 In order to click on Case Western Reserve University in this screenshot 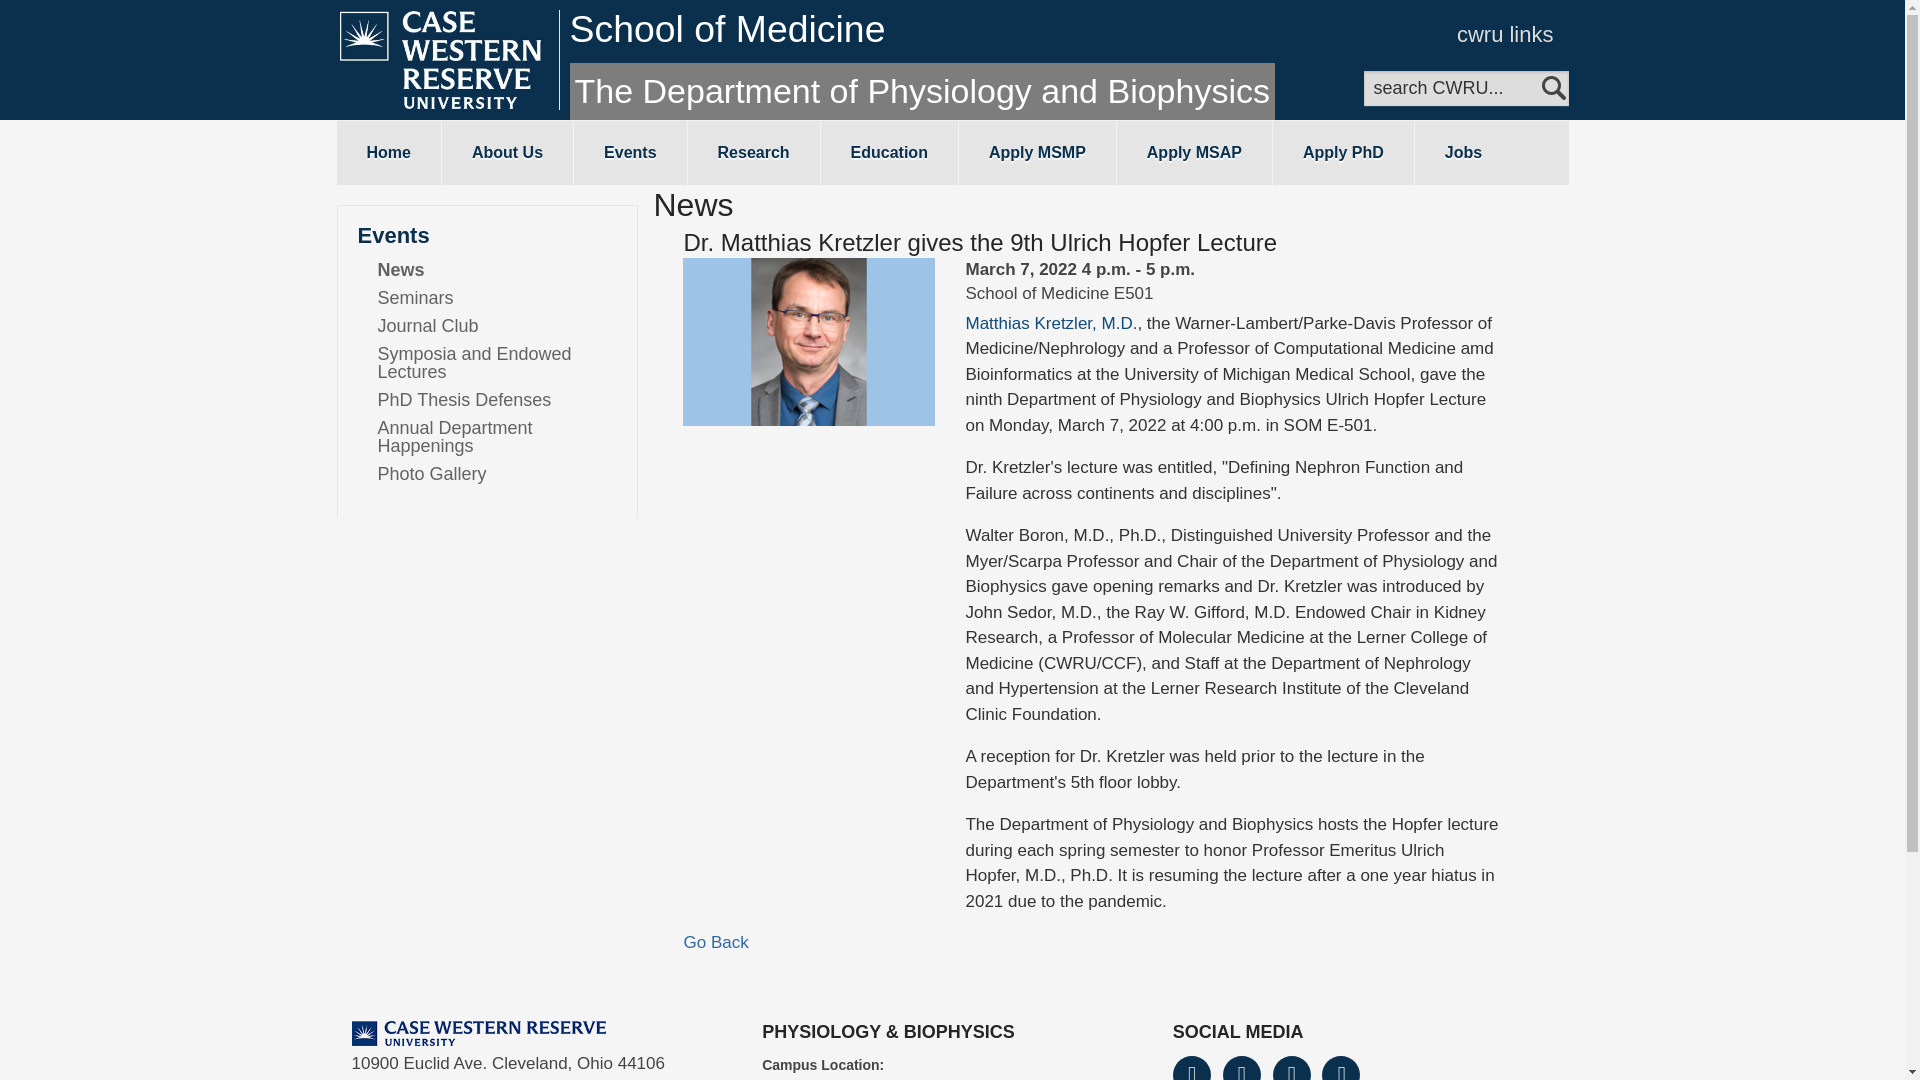, I will do `click(478, 1033)`.